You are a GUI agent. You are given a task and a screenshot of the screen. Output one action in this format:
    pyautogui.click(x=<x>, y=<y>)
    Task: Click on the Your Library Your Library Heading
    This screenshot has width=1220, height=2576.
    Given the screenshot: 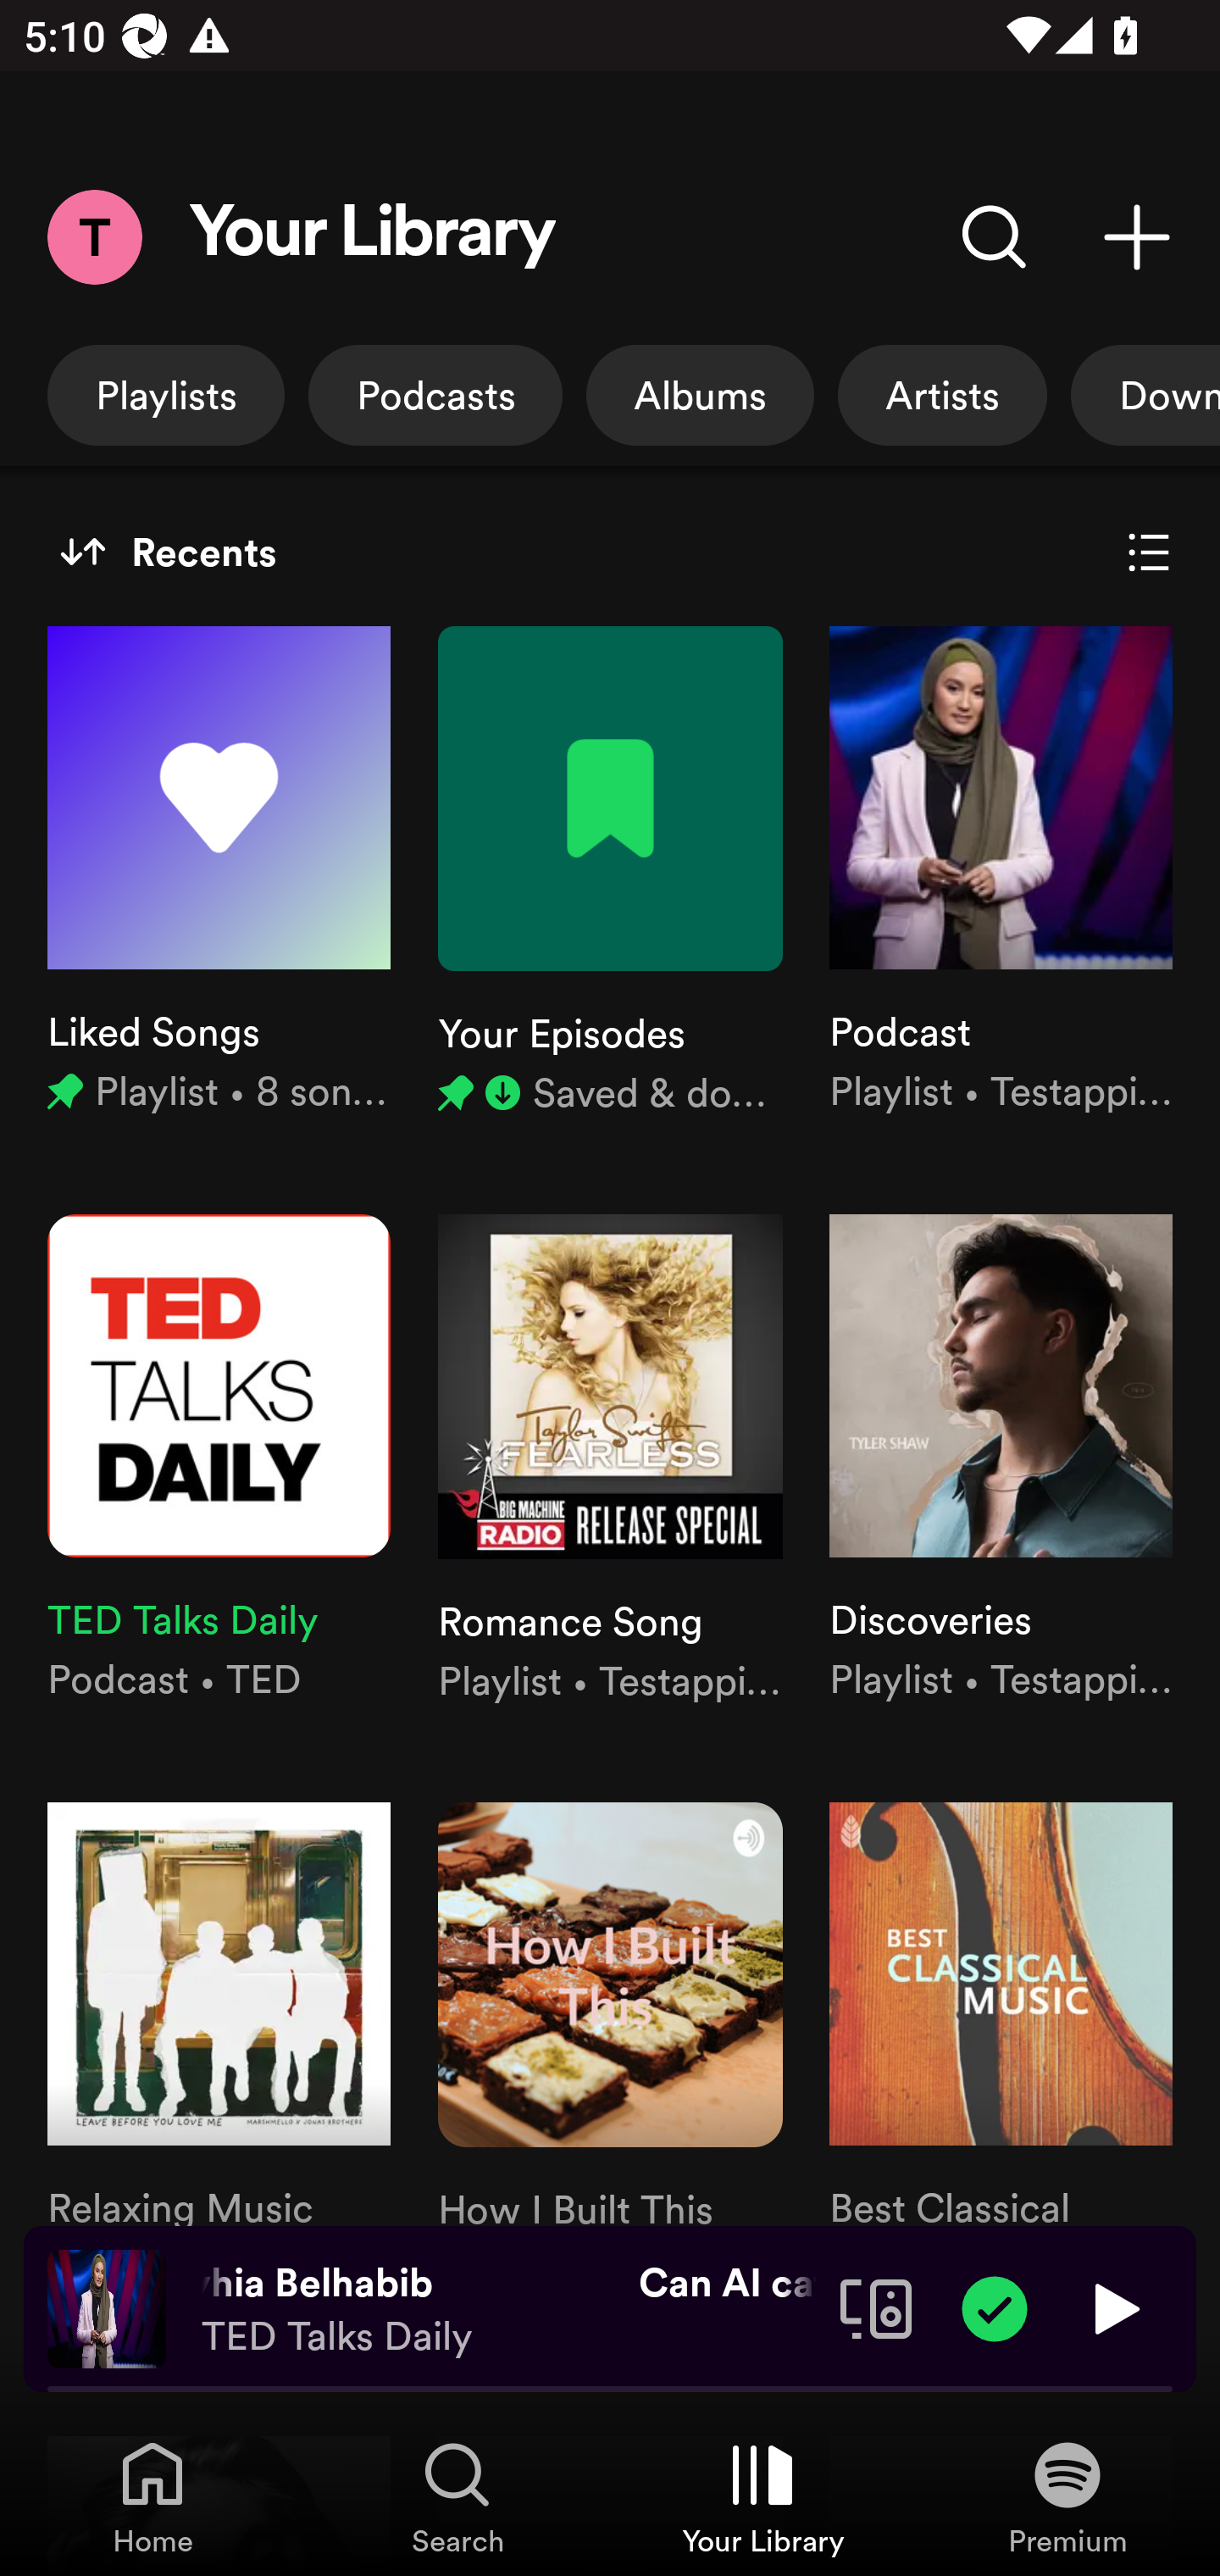 What is the action you would take?
    pyautogui.click(x=373, y=237)
    